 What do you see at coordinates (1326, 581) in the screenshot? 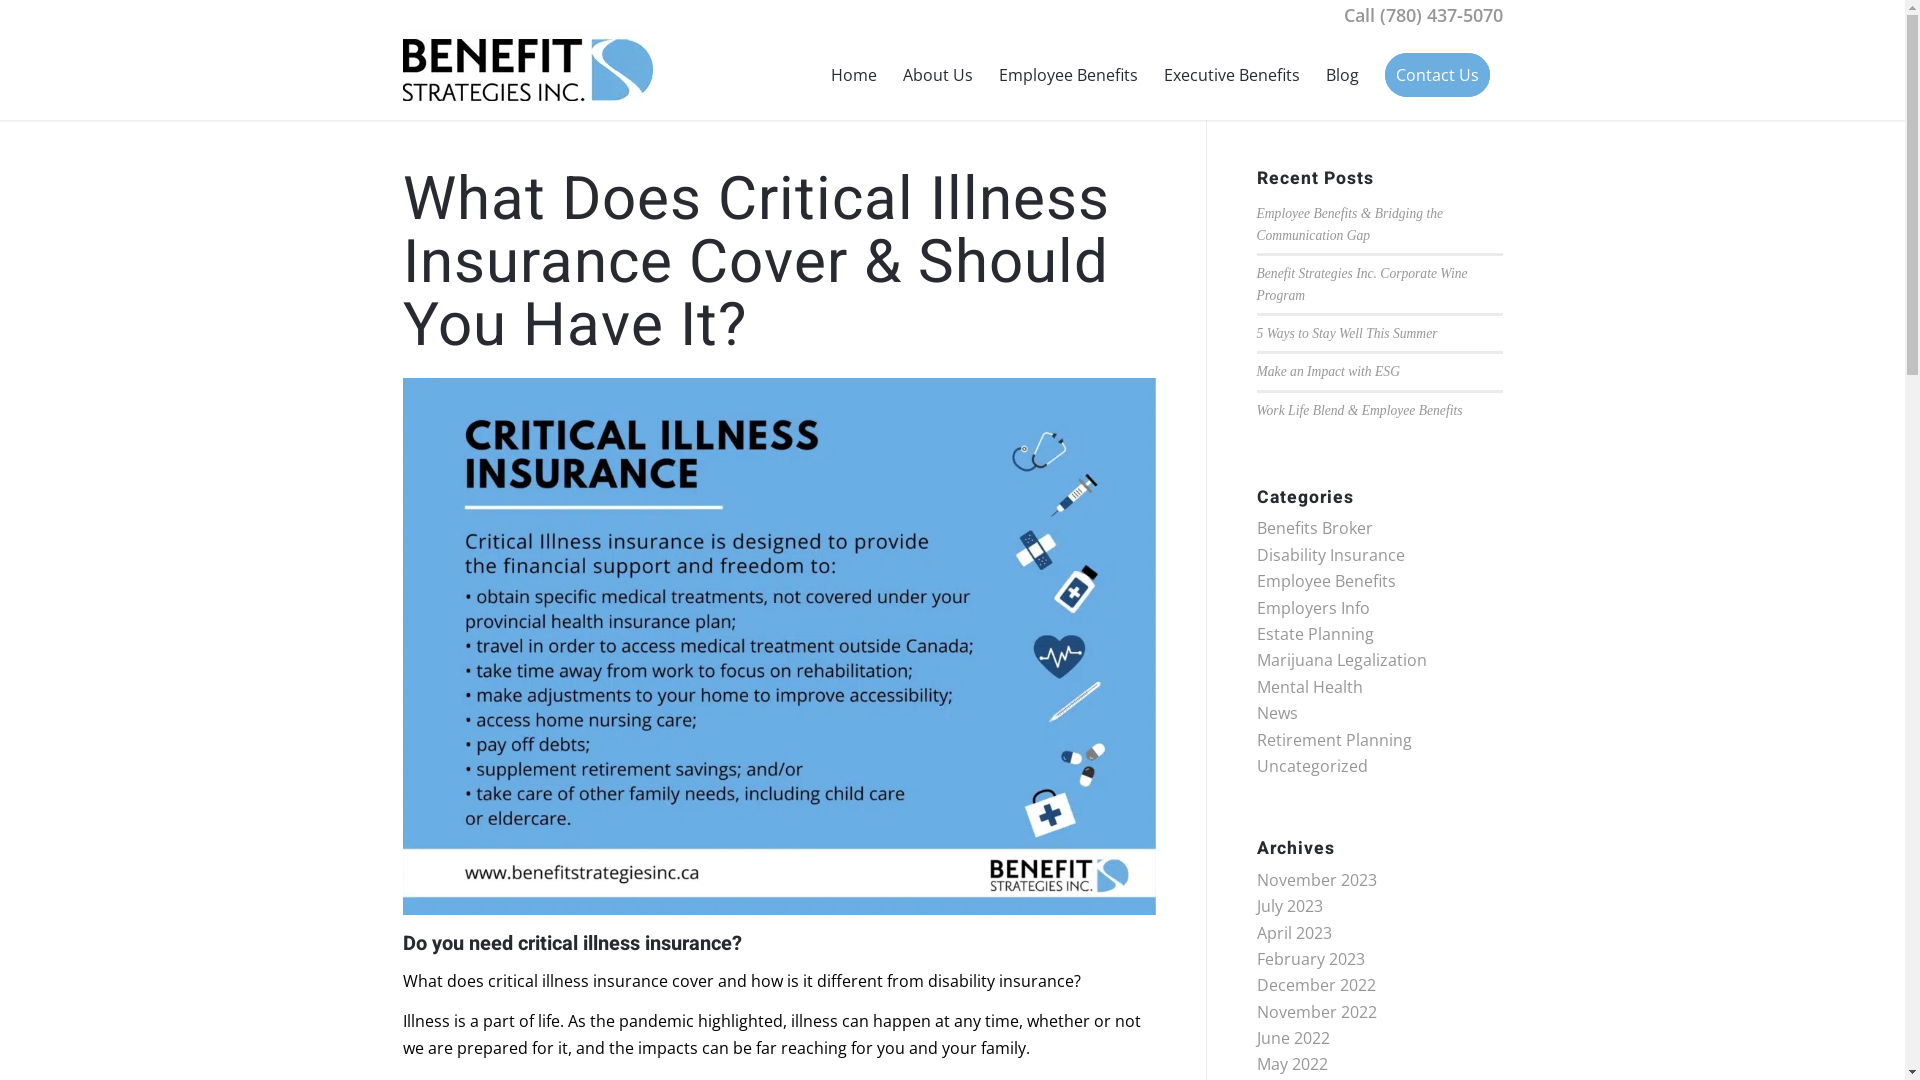
I see `Employee Benefits` at bounding box center [1326, 581].